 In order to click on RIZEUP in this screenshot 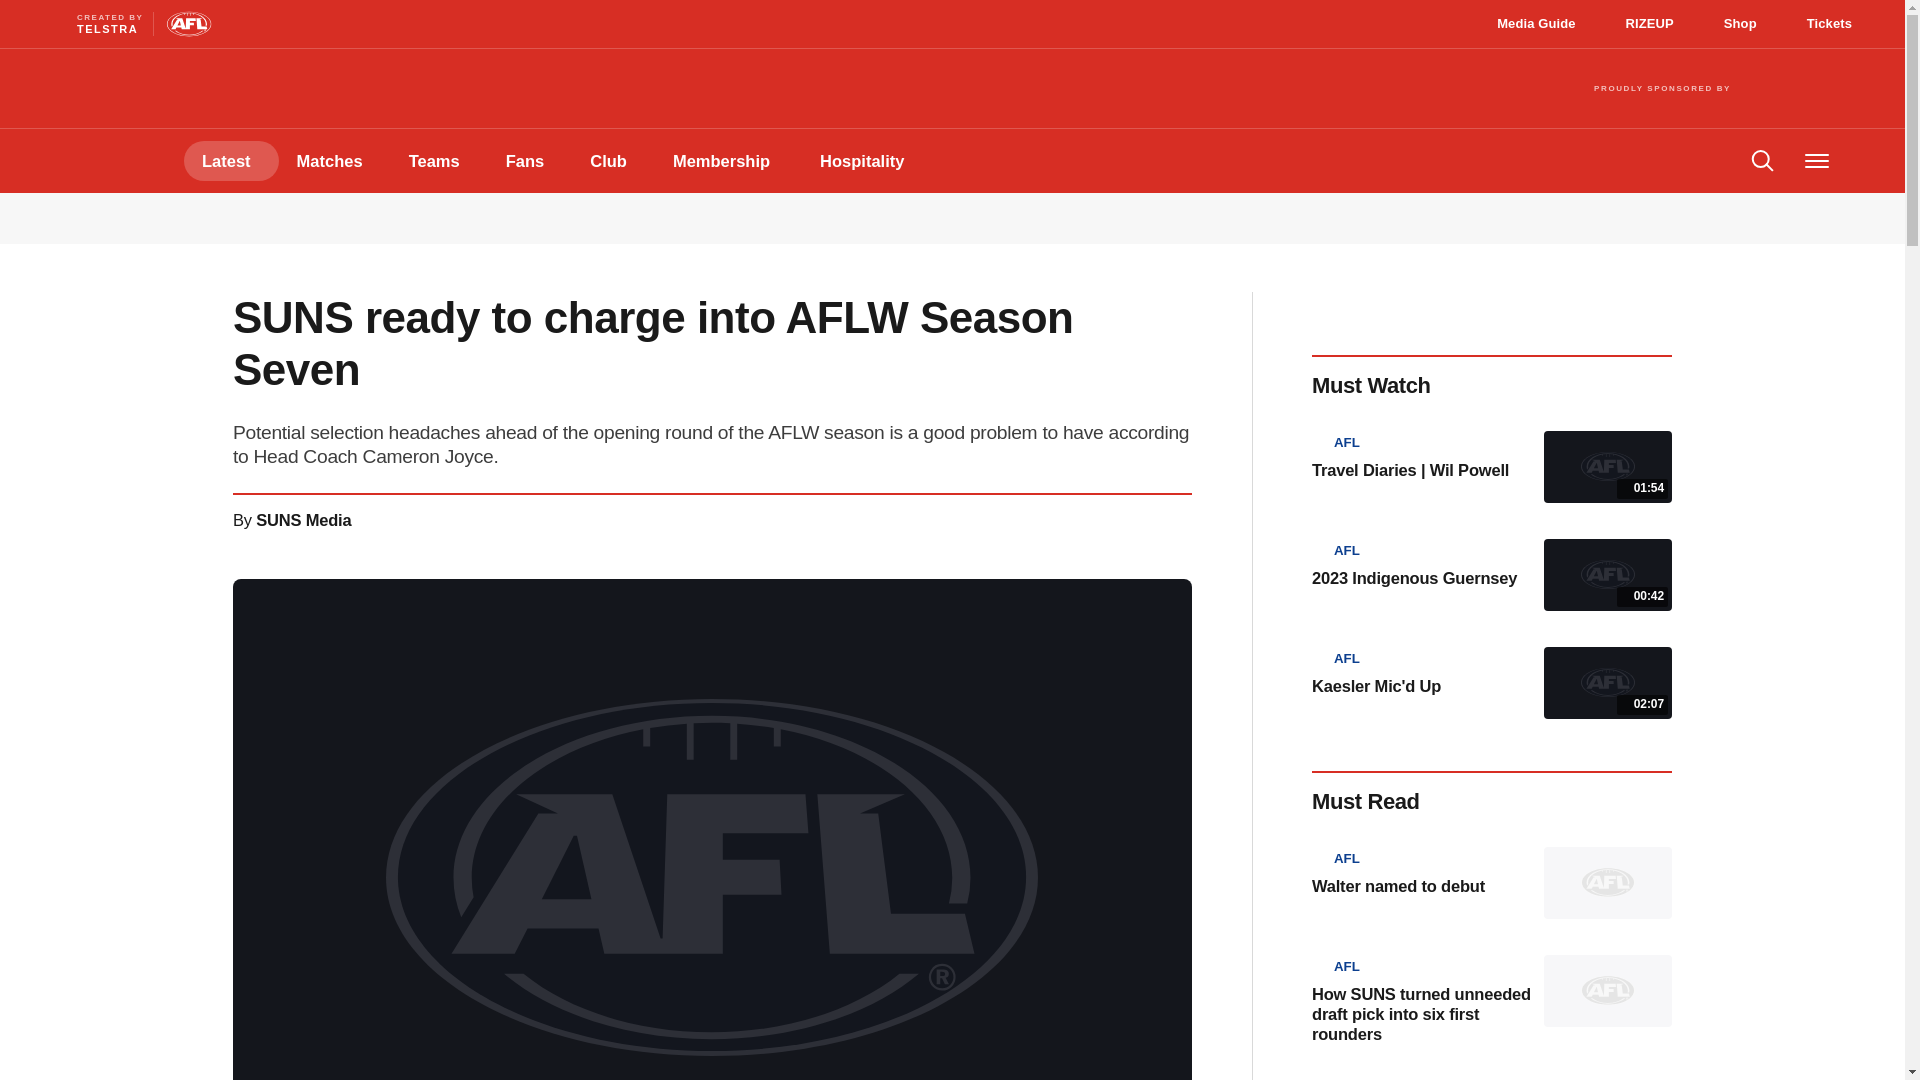, I will do `click(334, 161)`.